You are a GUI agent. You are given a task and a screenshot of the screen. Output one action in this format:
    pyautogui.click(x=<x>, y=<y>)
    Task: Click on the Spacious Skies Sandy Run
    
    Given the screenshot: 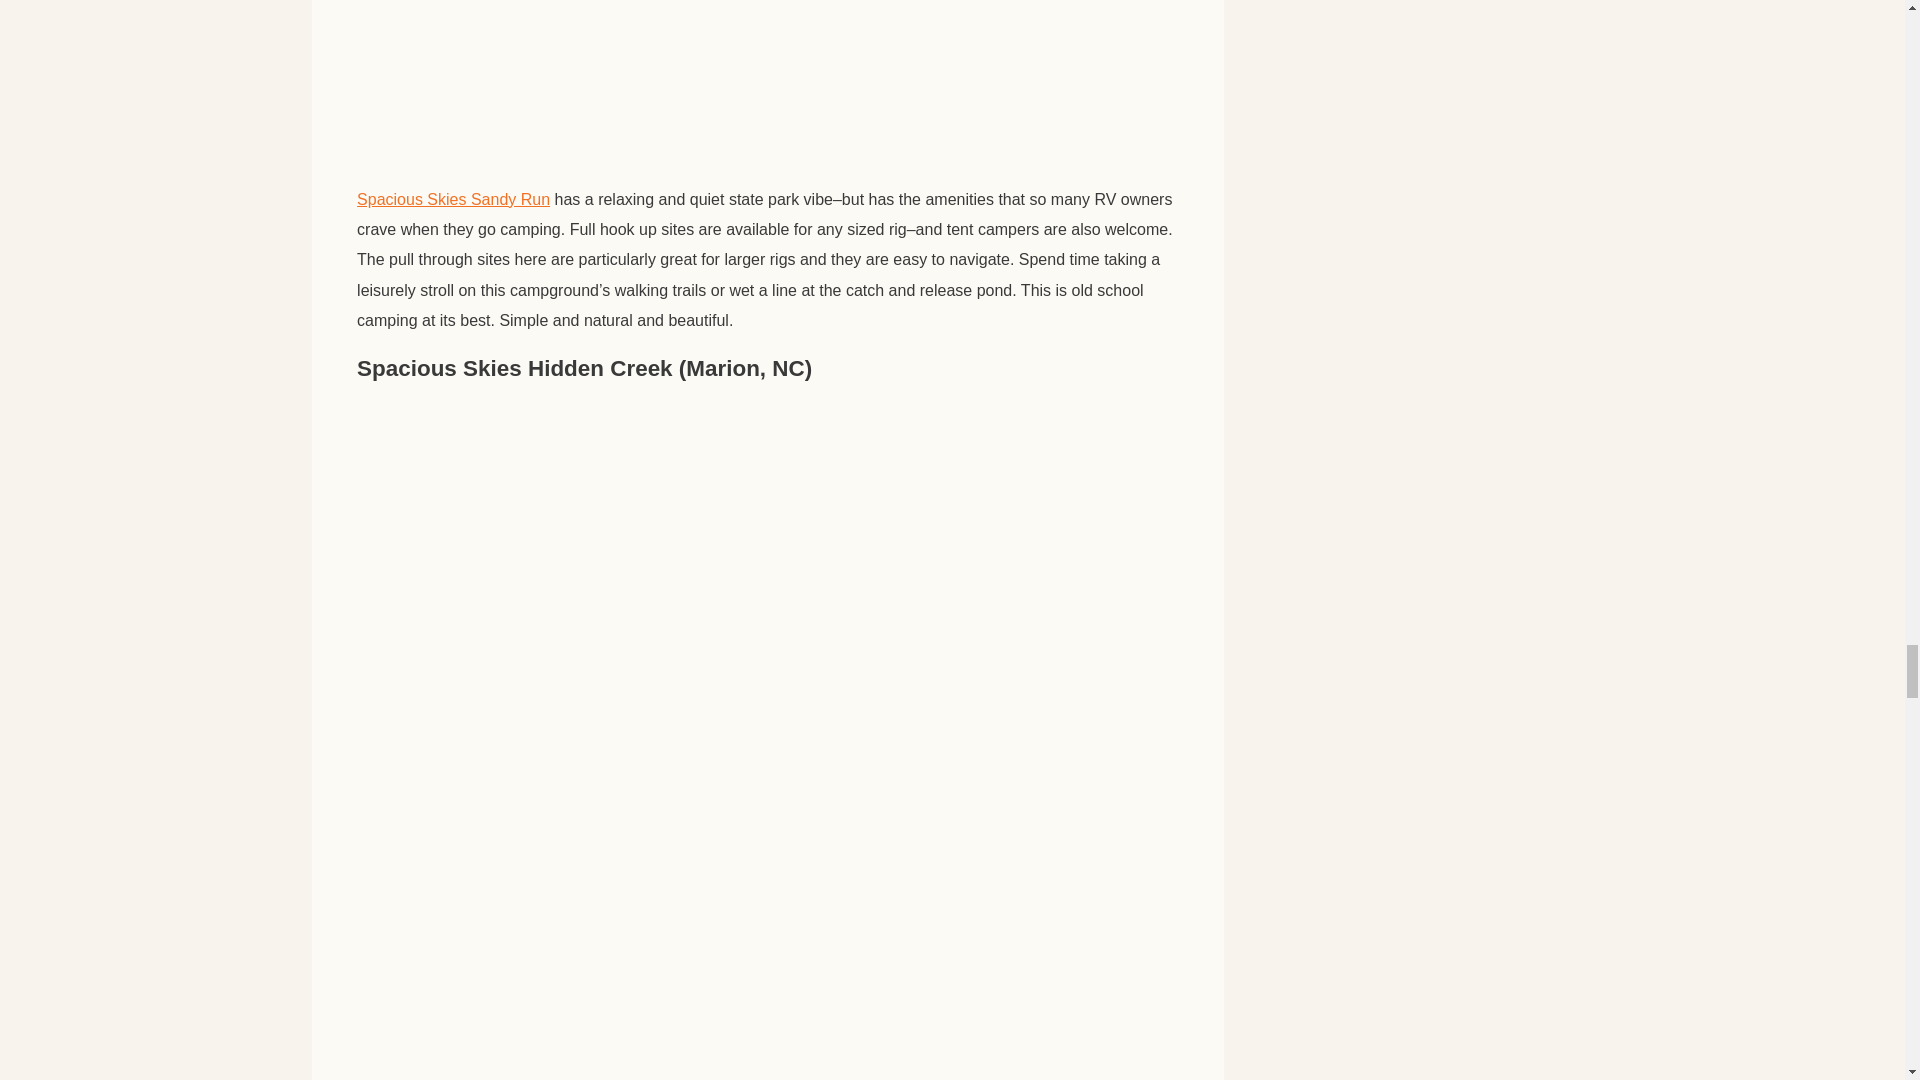 What is the action you would take?
    pyautogui.click(x=453, y=199)
    